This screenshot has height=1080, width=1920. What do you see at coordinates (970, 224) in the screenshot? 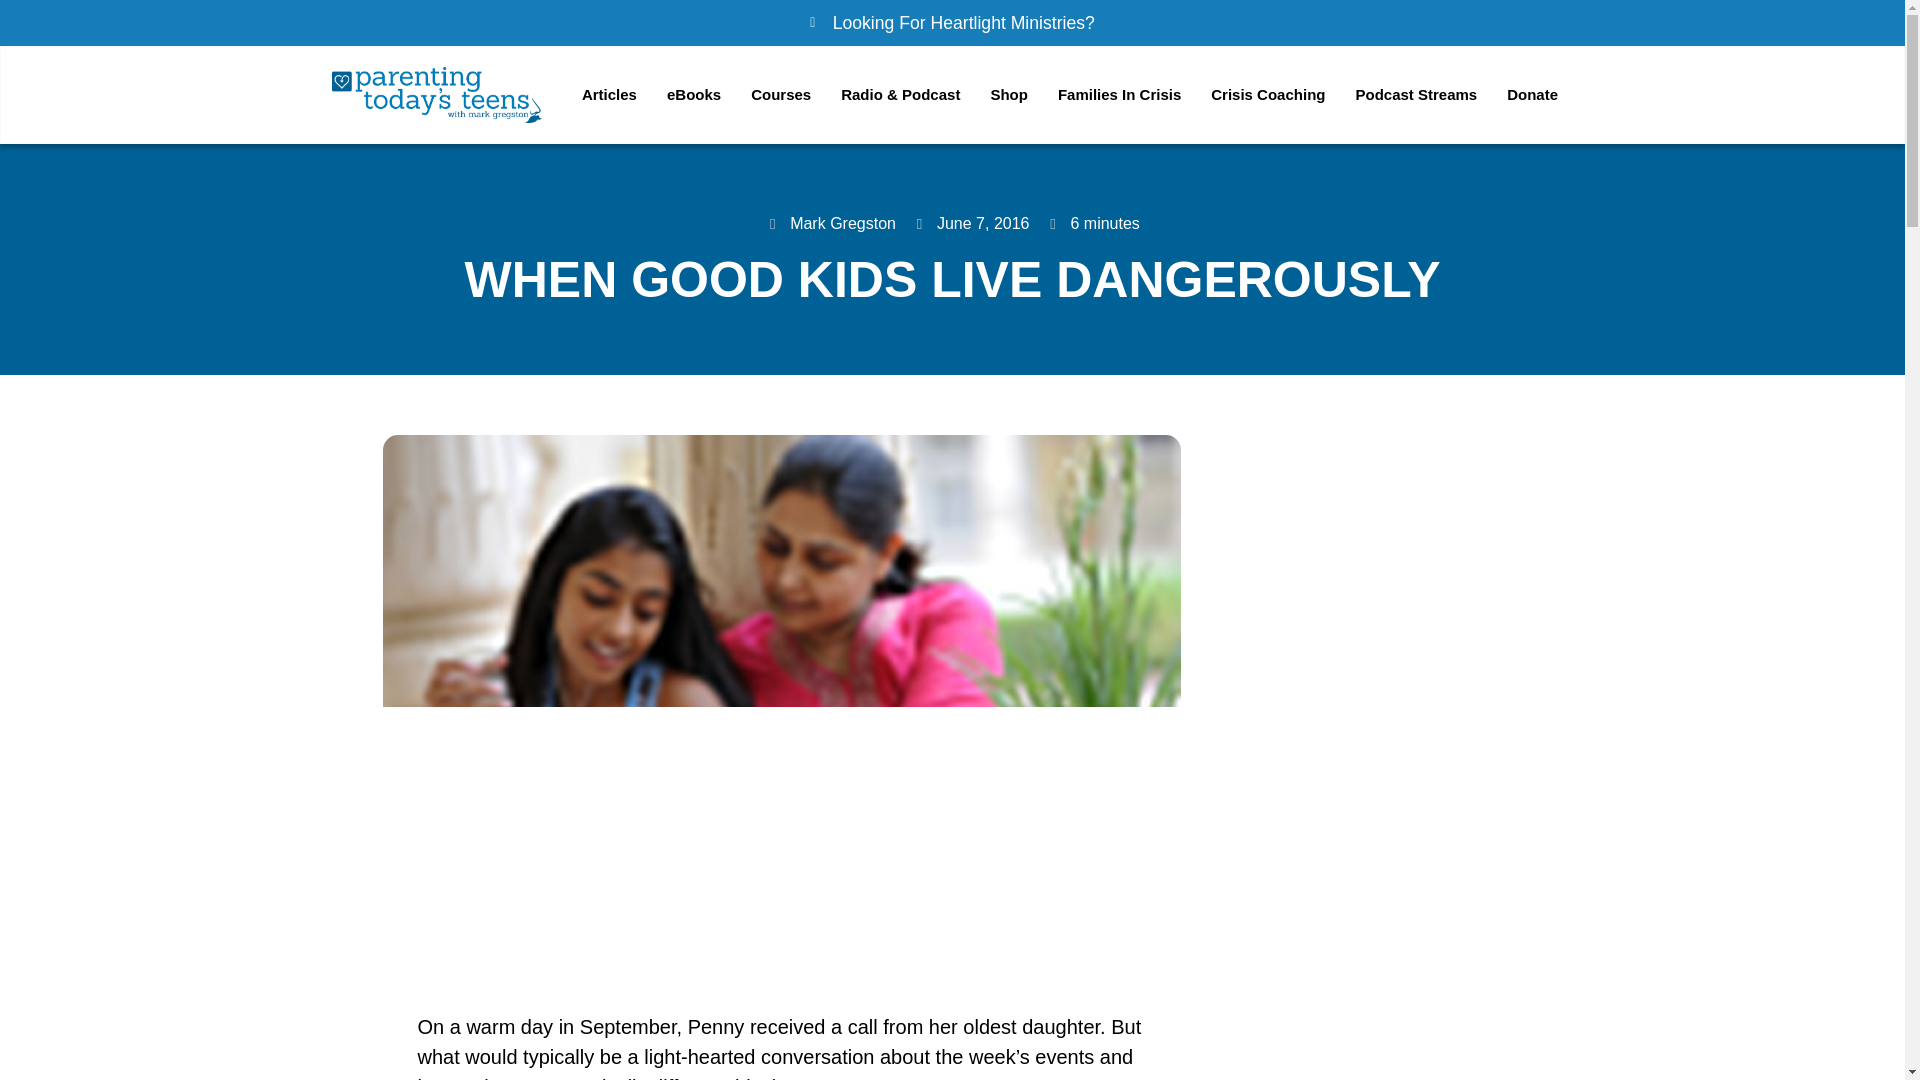
I see `June 7, 2016` at bounding box center [970, 224].